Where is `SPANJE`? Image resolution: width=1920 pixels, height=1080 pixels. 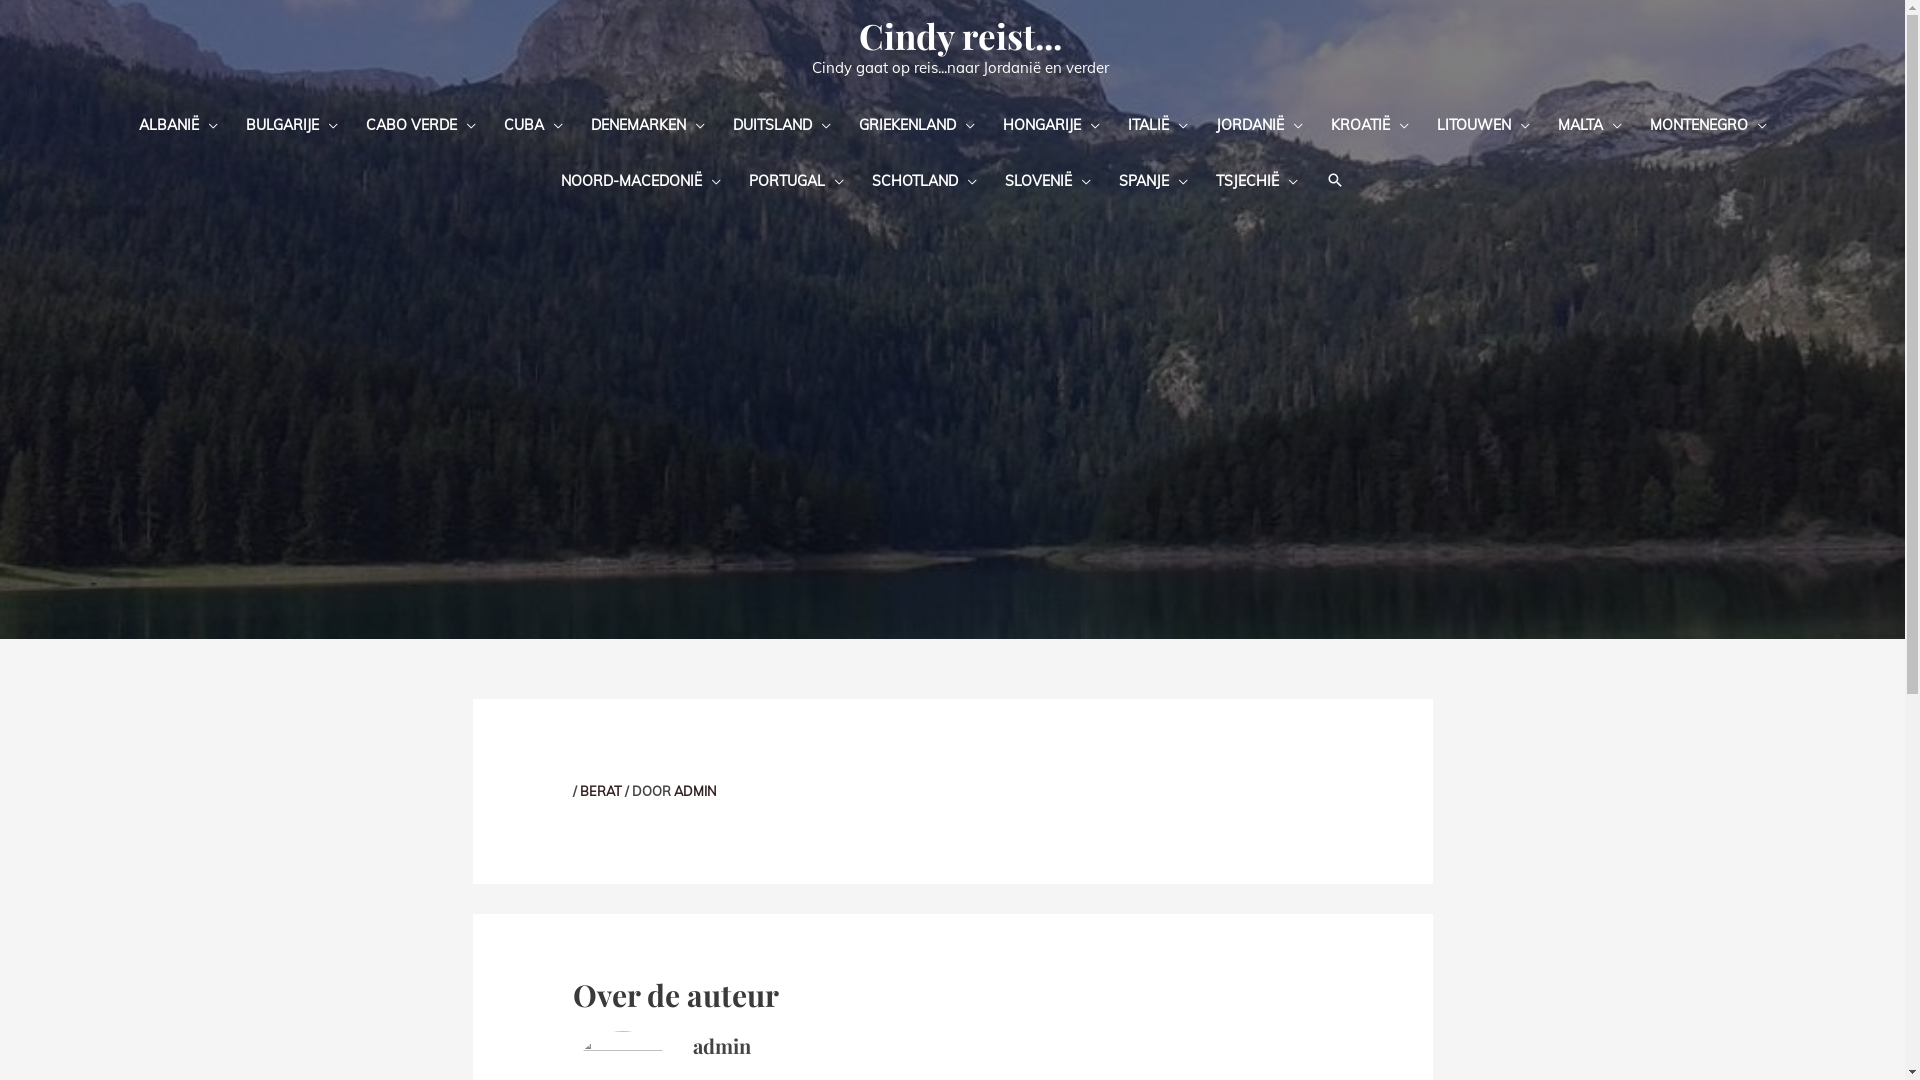
SPANJE is located at coordinates (1154, 180).